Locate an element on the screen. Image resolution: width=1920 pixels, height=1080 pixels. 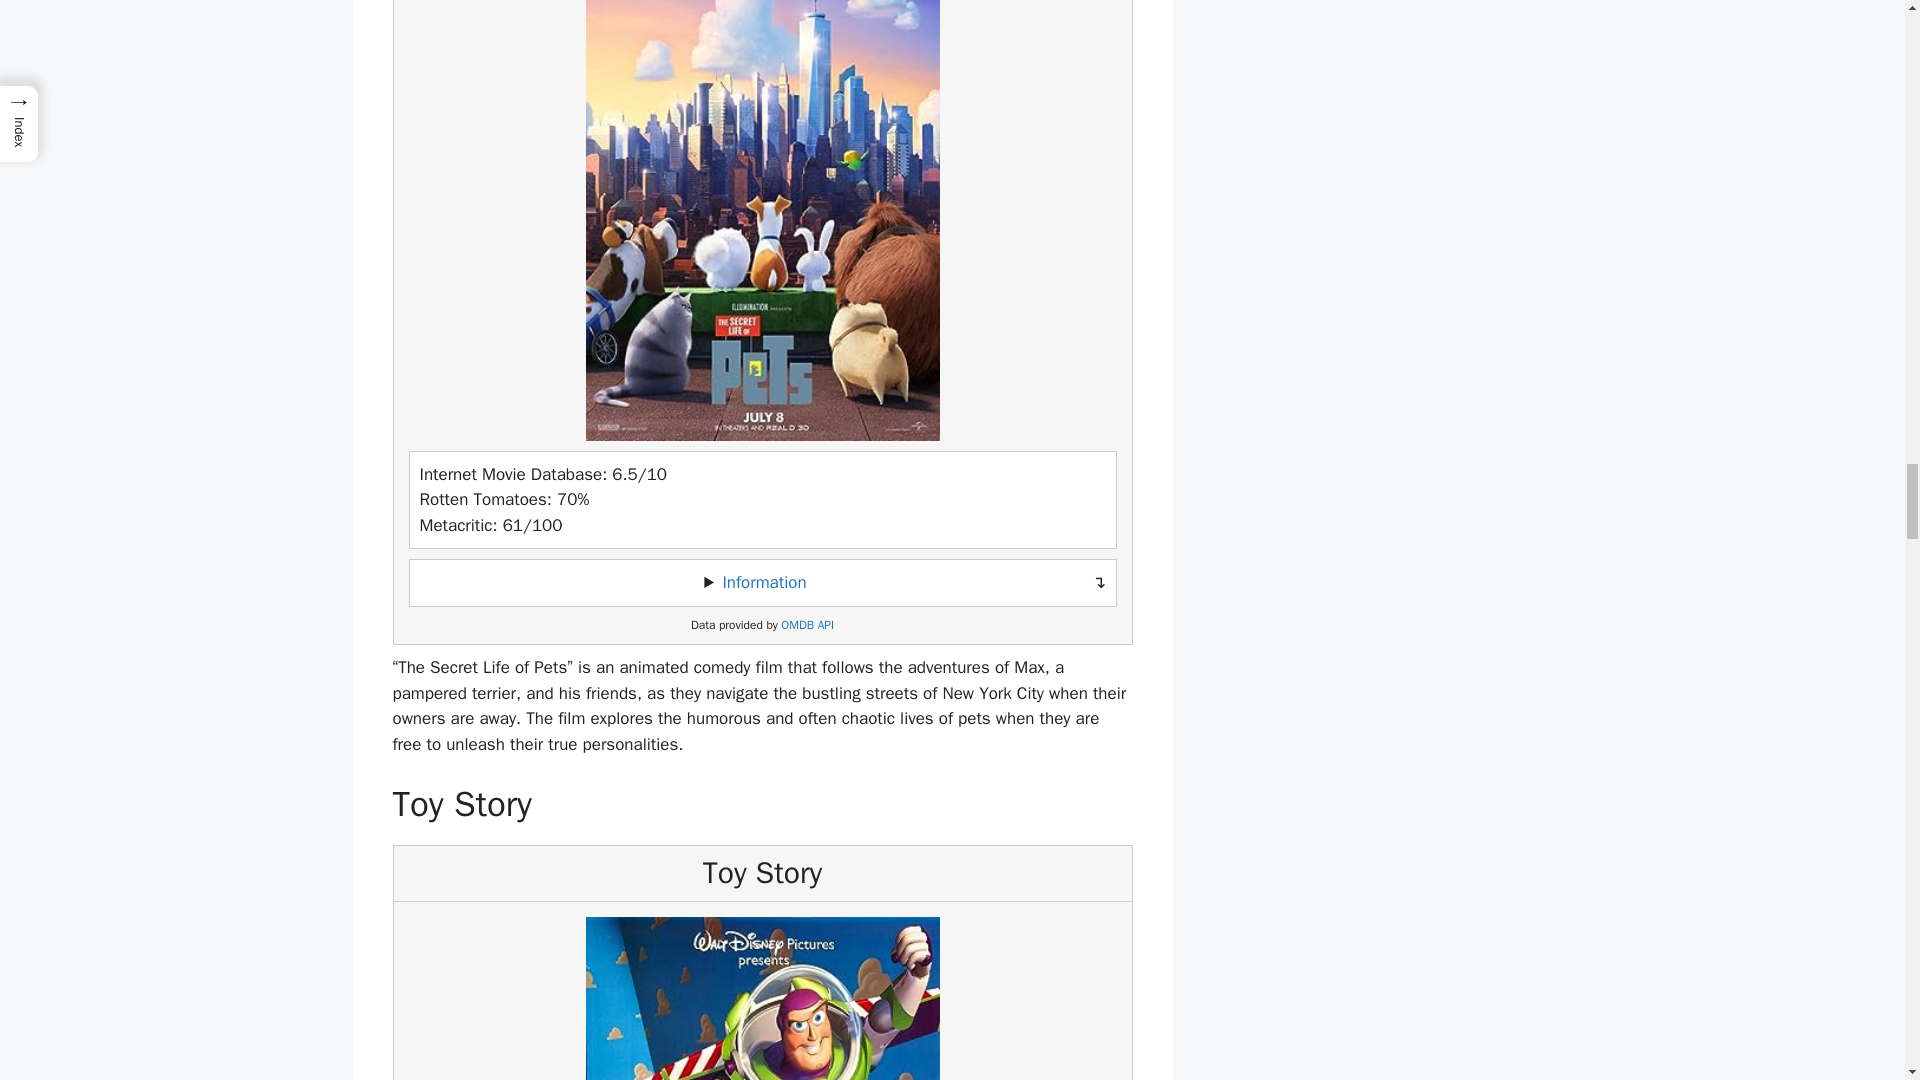
Open Movie Database API is located at coordinates (807, 624).